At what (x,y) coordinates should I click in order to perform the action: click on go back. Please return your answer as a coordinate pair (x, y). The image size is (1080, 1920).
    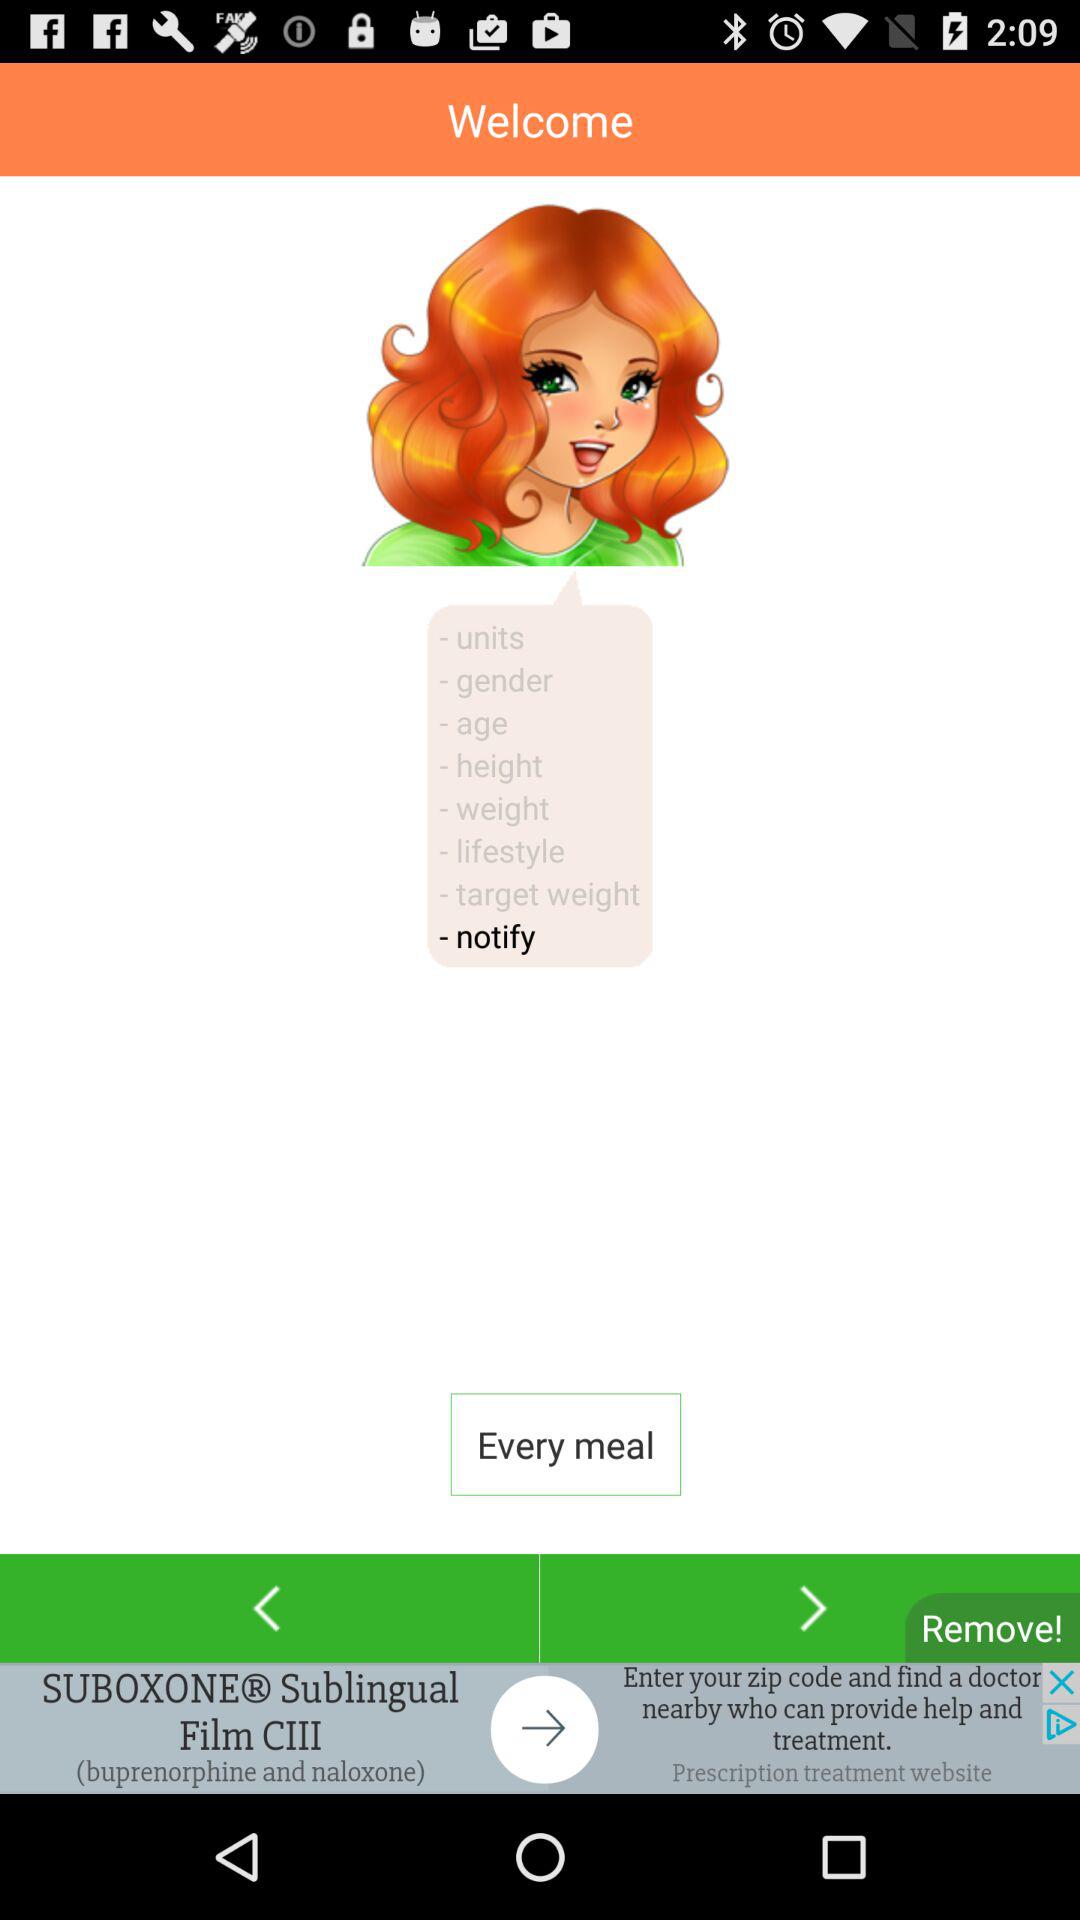
    Looking at the image, I should click on (270, 1608).